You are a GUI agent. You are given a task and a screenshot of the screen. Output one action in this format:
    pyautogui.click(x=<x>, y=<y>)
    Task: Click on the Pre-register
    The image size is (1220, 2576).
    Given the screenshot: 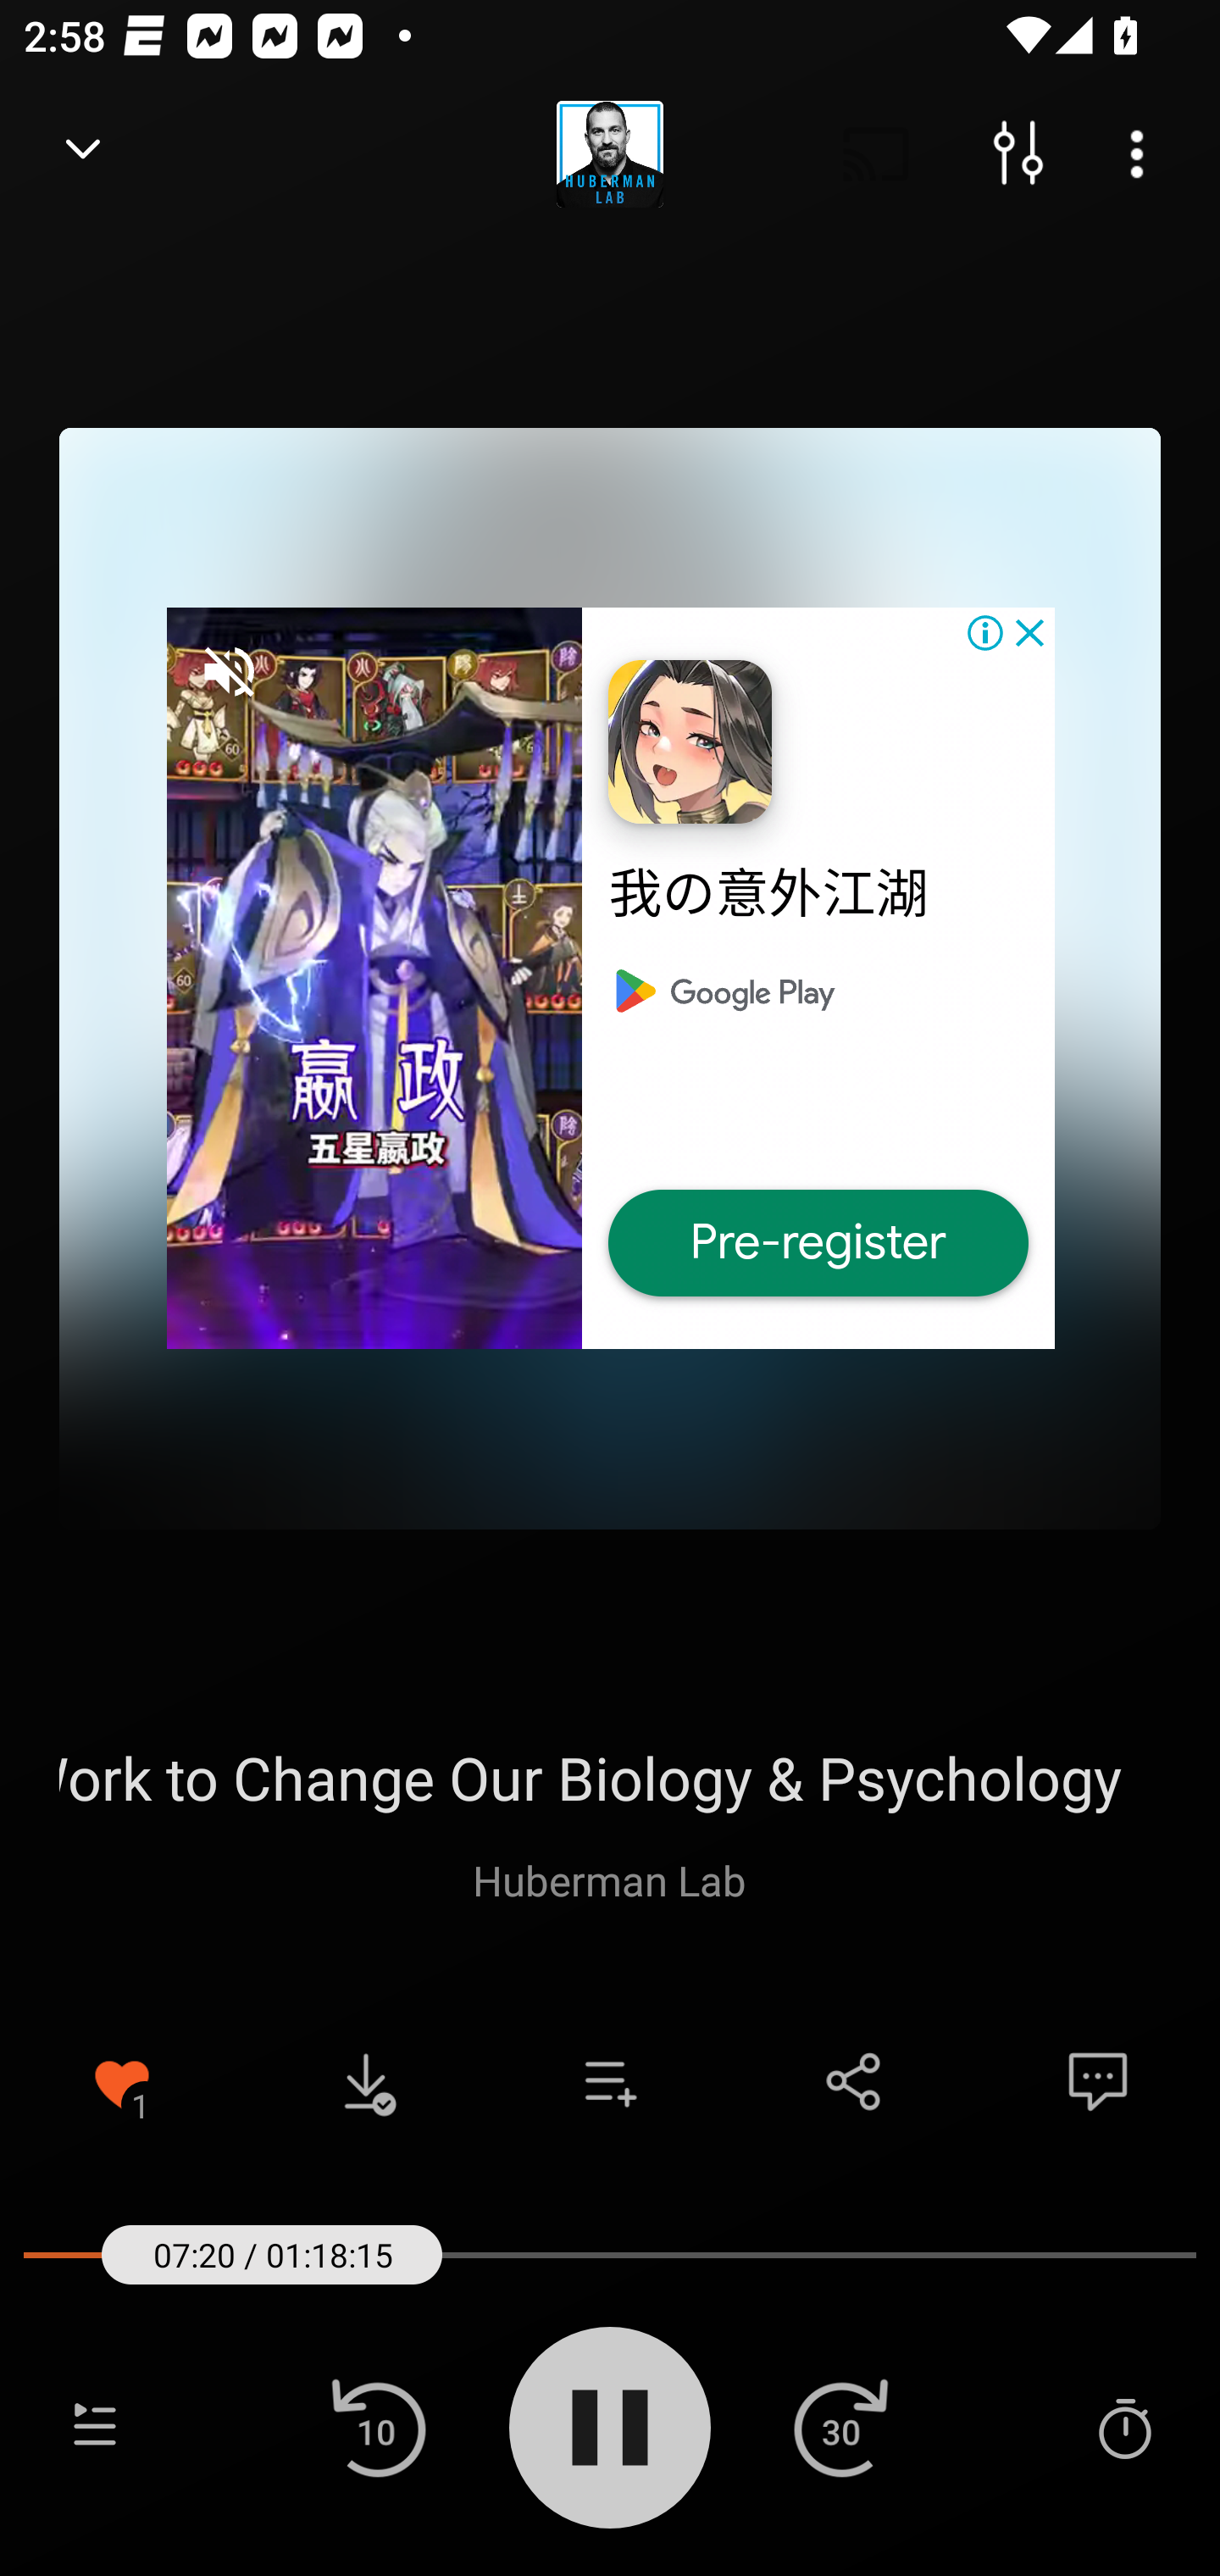 What is the action you would take?
    pyautogui.click(x=818, y=1244)
    